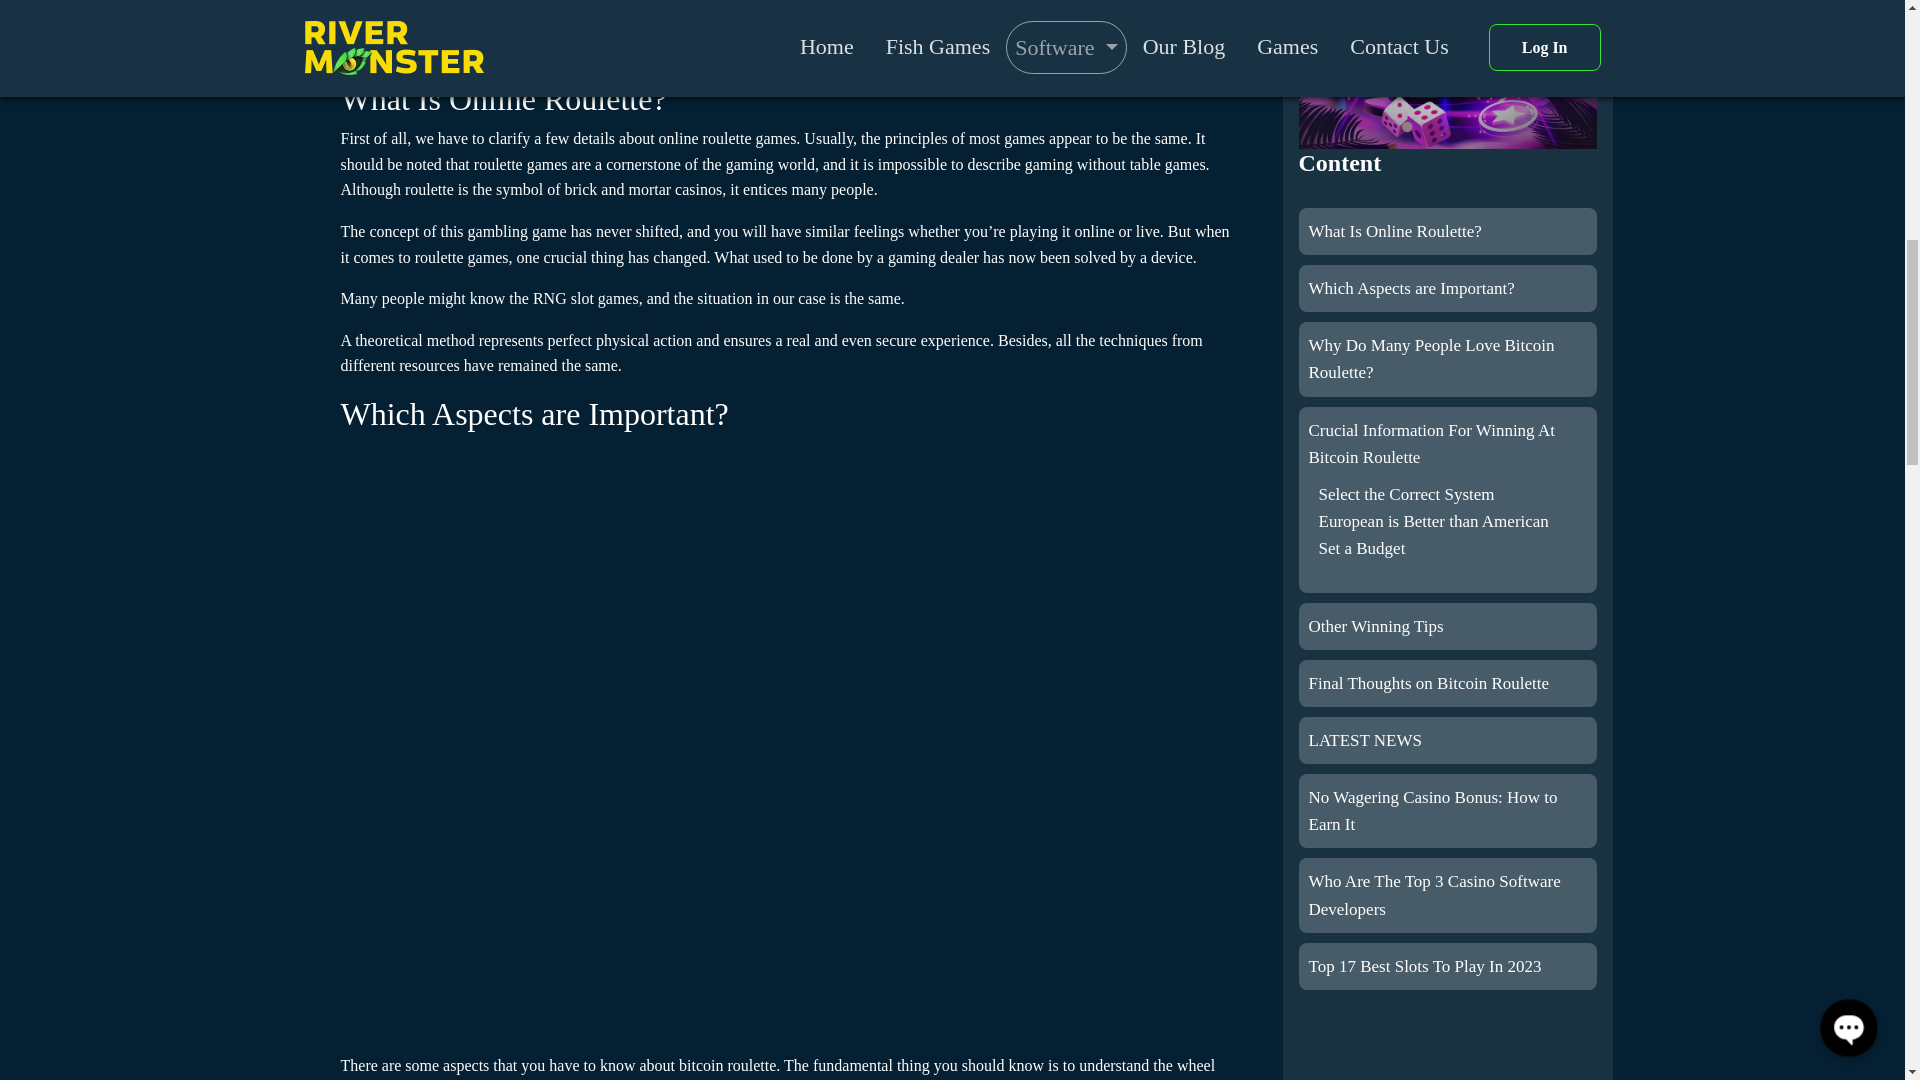  Describe the element at coordinates (1375, 626) in the screenshot. I see `Other Winning Tips` at that location.